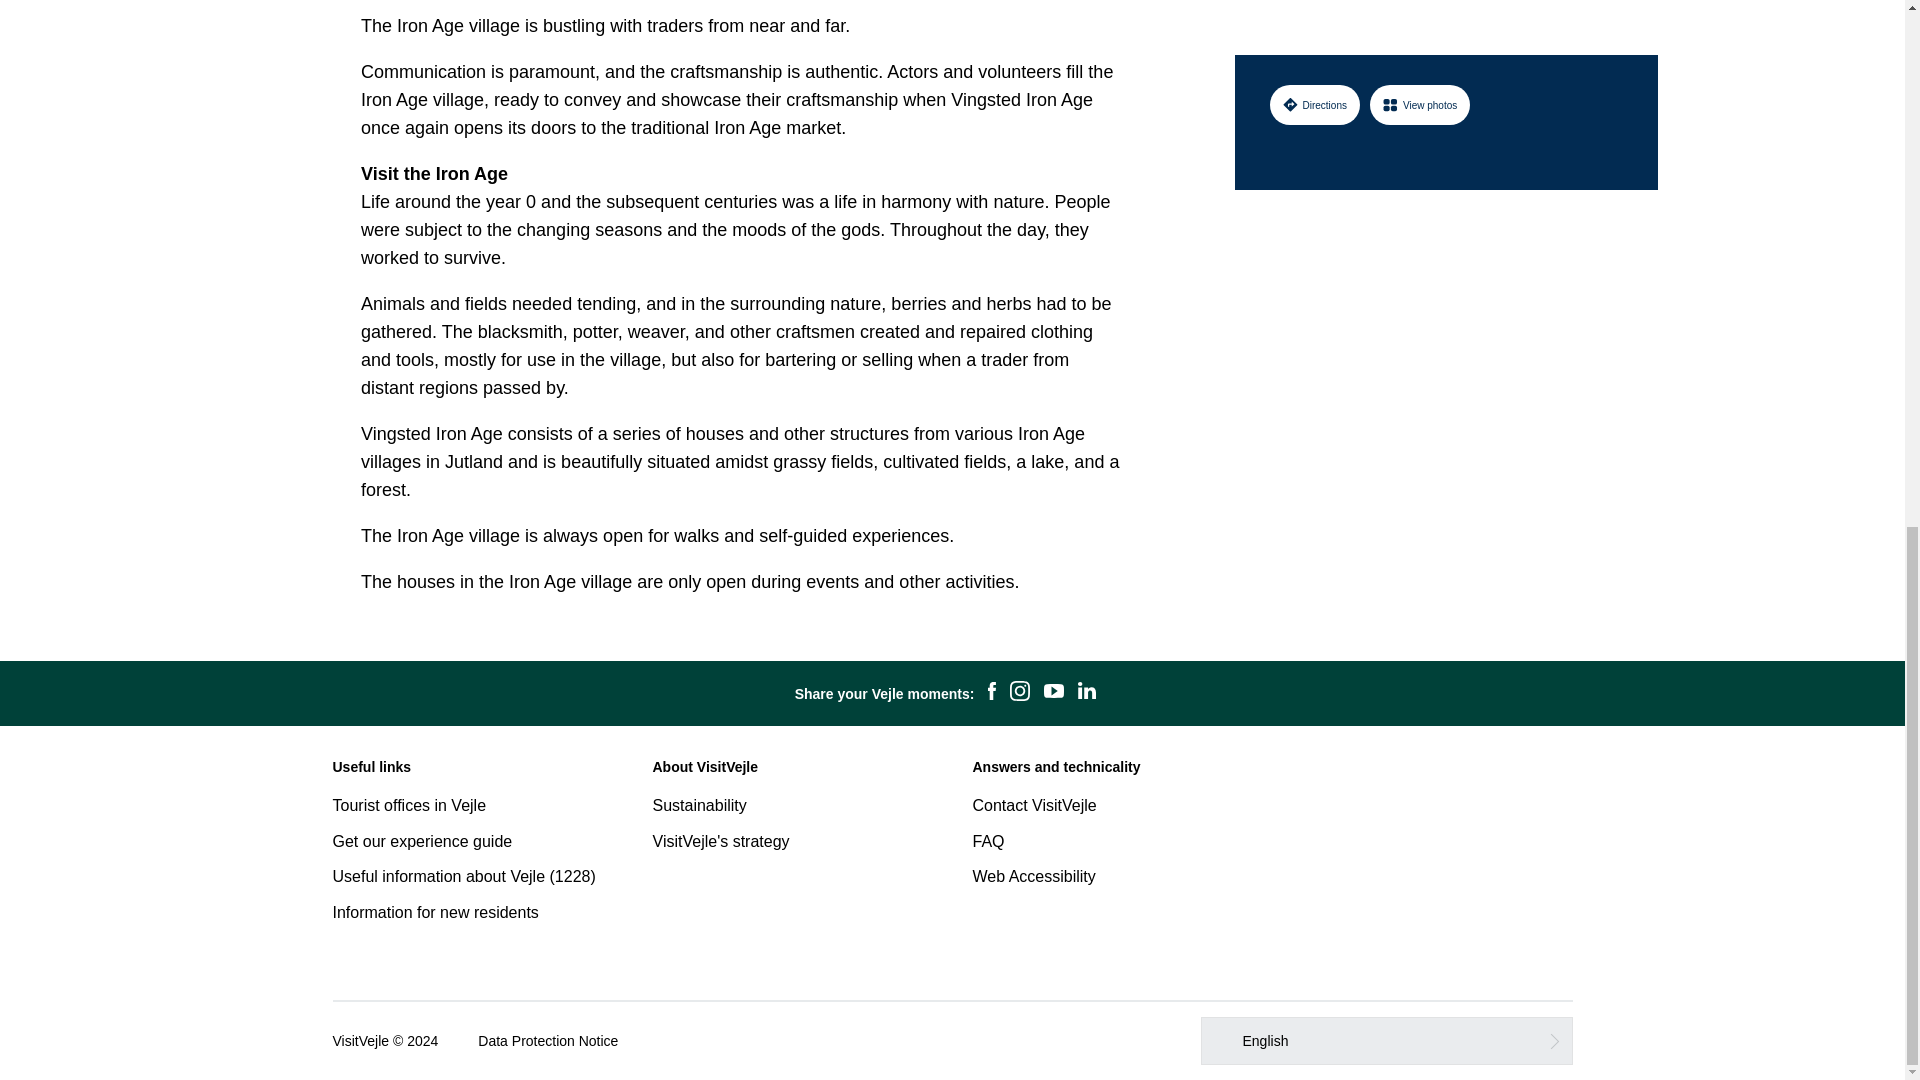 The height and width of the screenshot is (1080, 1920). Describe the element at coordinates (988, 840) in the screenshot. I see `FAQ` at that location.